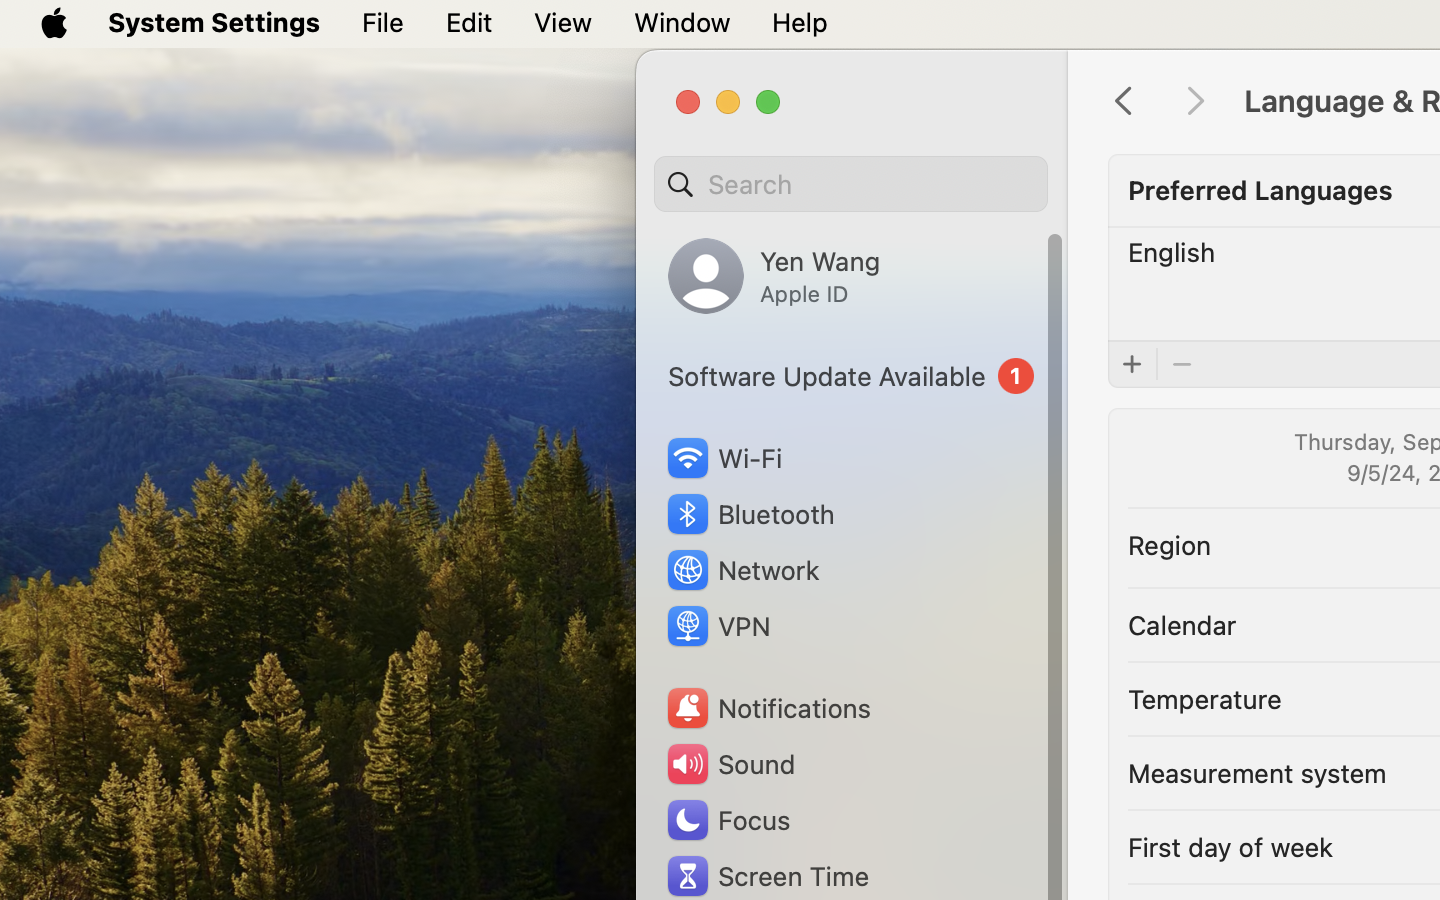  Describe the element at coordinates (1170, 544) in the screenshot. I see `Region` at that location.